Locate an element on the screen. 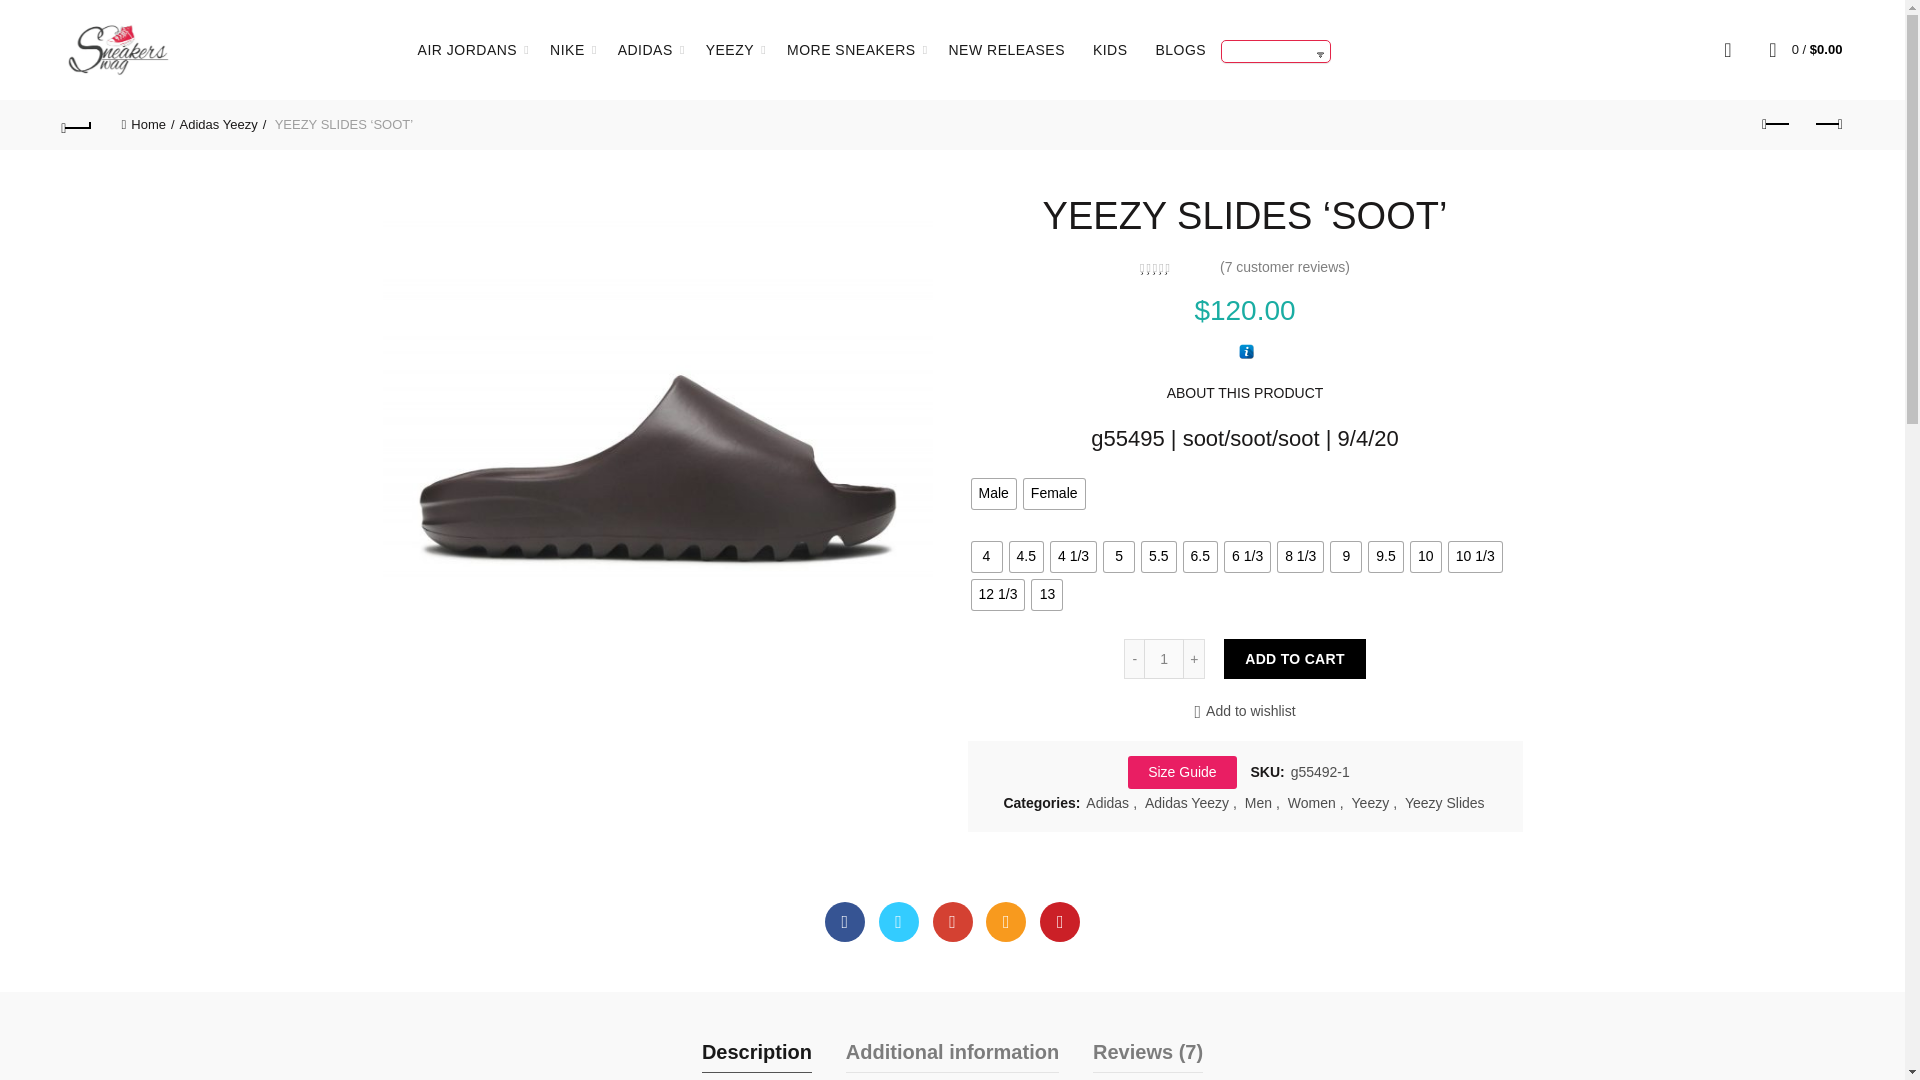 The width and height of the screenshot is (1920, 1080). 5 is located at coordinates (1119, 557).